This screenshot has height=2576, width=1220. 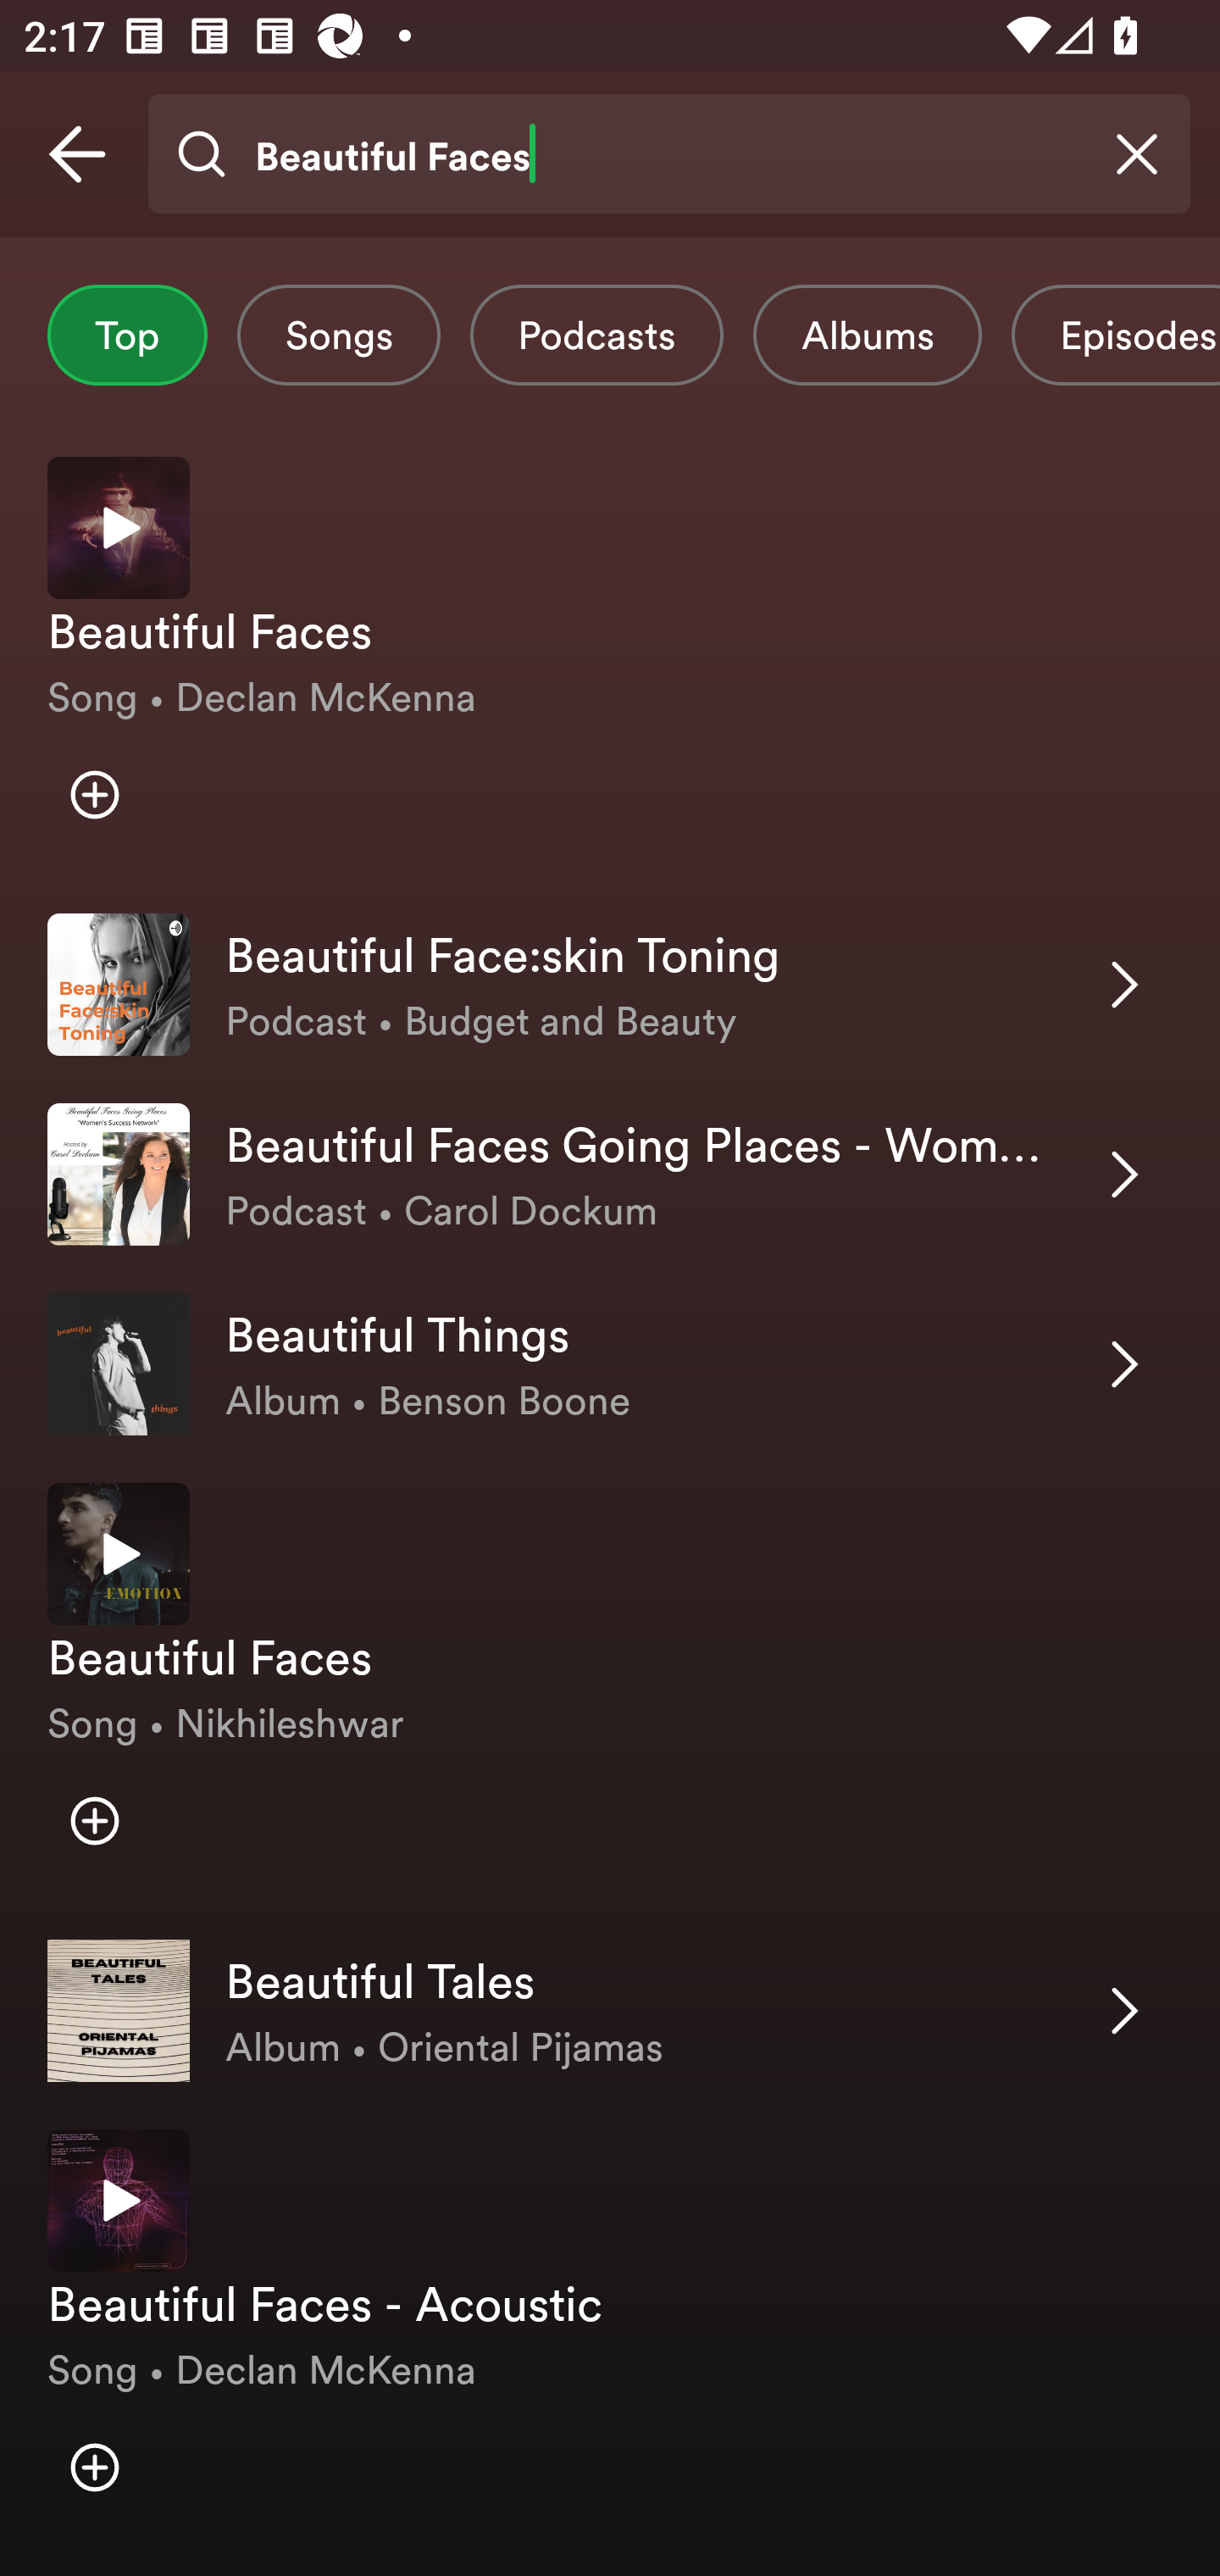 What do you see at coordinates (94, 2468) in the screenshot?
I see `Add item` at bounding box center [94, 2468].